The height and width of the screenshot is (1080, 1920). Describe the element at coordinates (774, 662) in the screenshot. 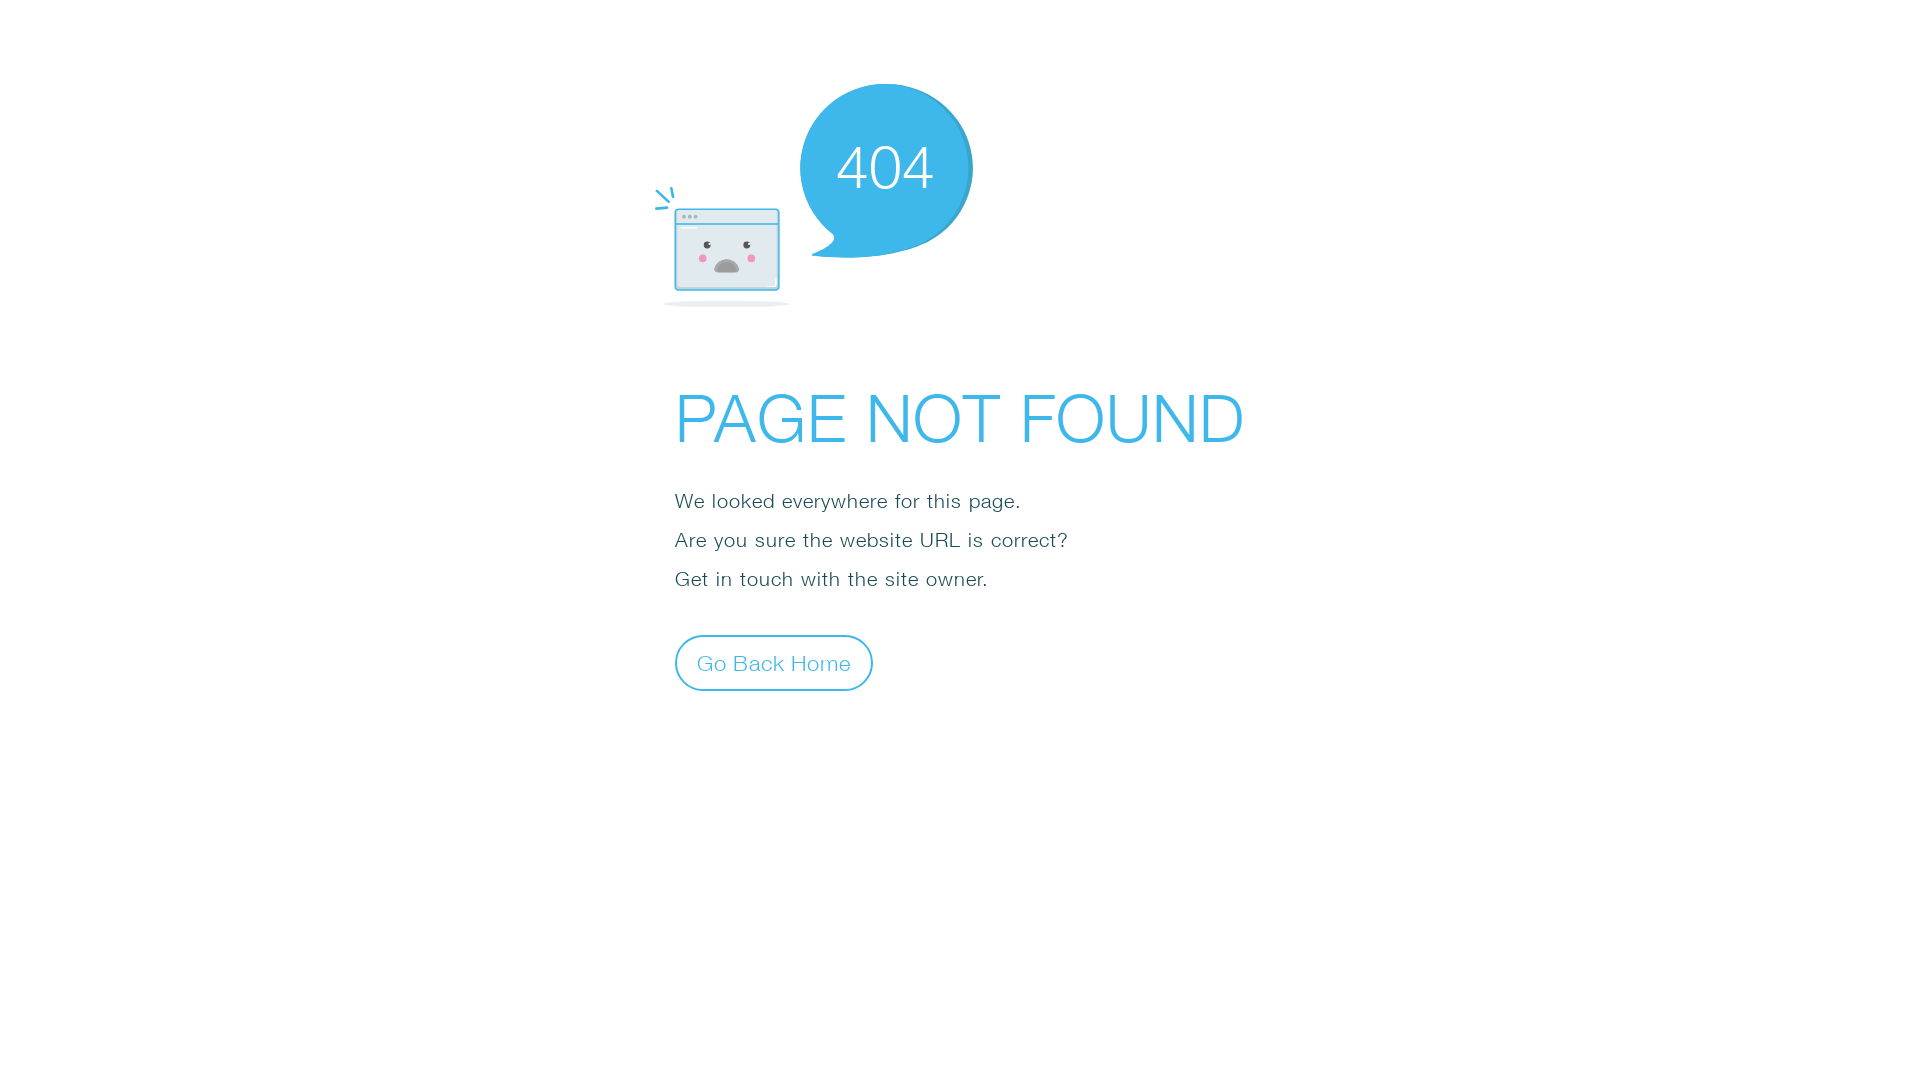

I see `Go Back Home` at that location.